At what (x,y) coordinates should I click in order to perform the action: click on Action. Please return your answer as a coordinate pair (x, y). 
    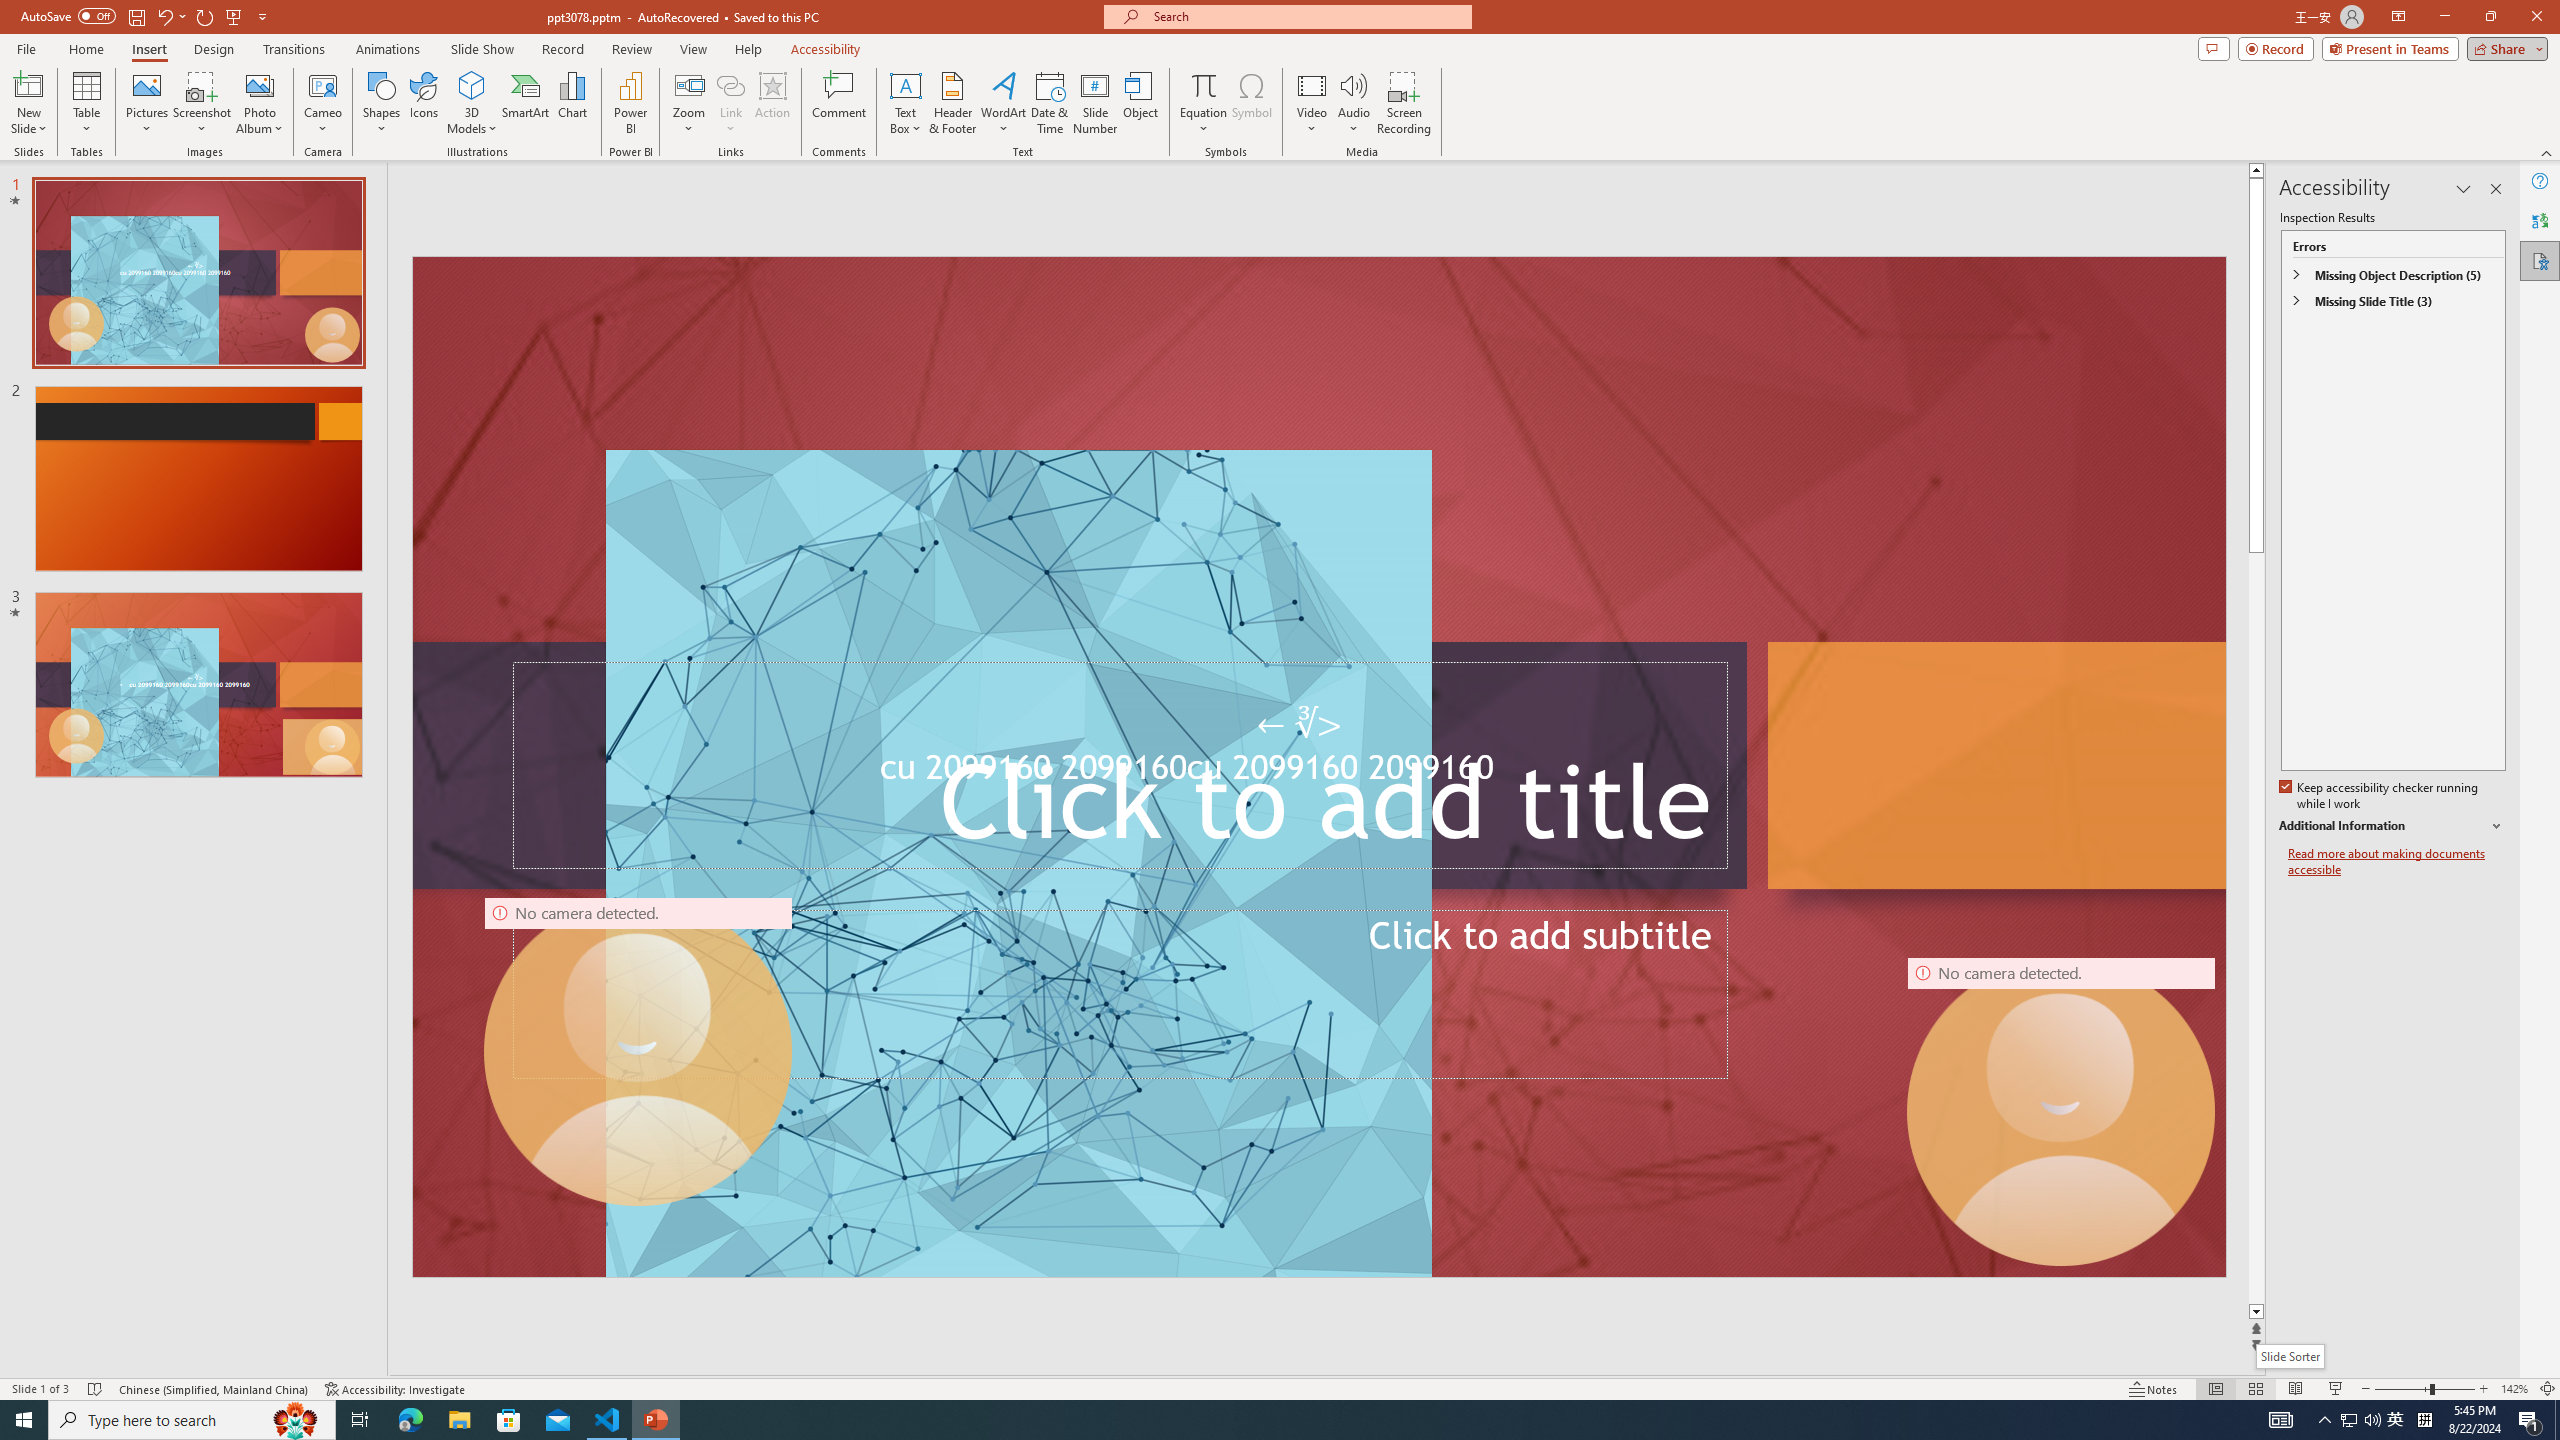
    Looking at the image, I should click on (772, 103).